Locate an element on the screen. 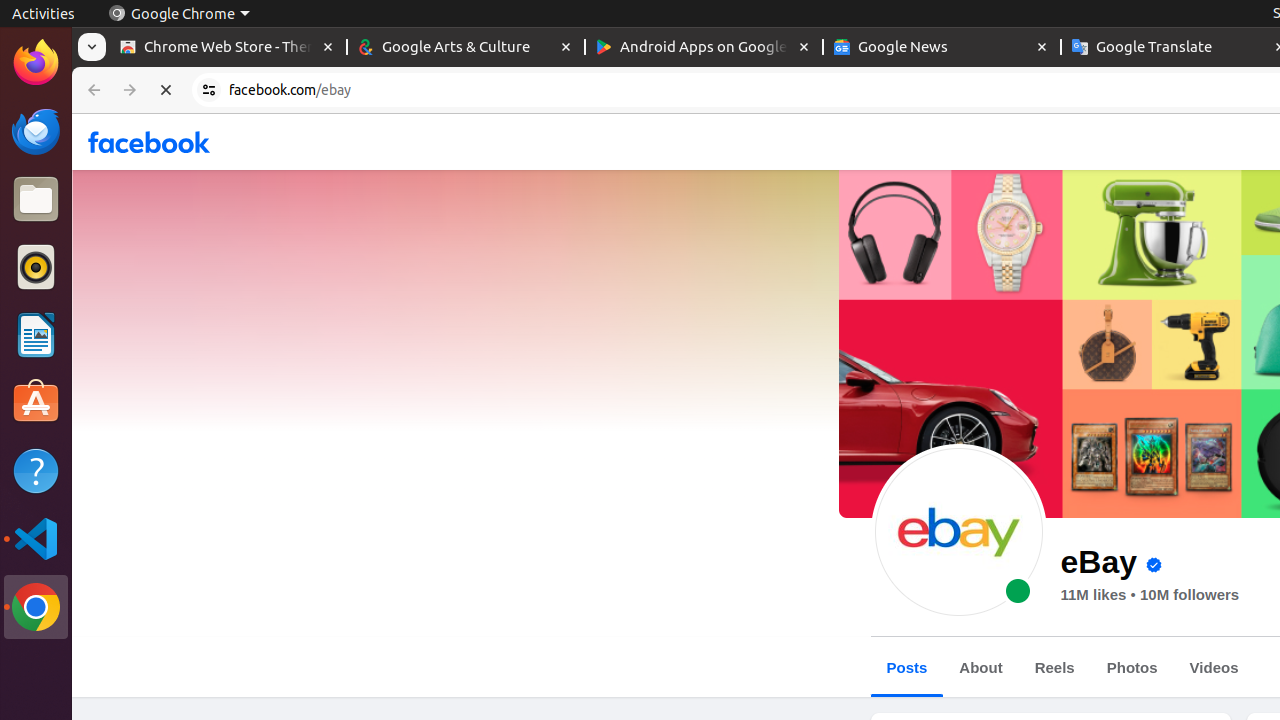 Image resolution: width=1280 pixels, height=720 pixels. Reload is located at coordinates (166, 90).